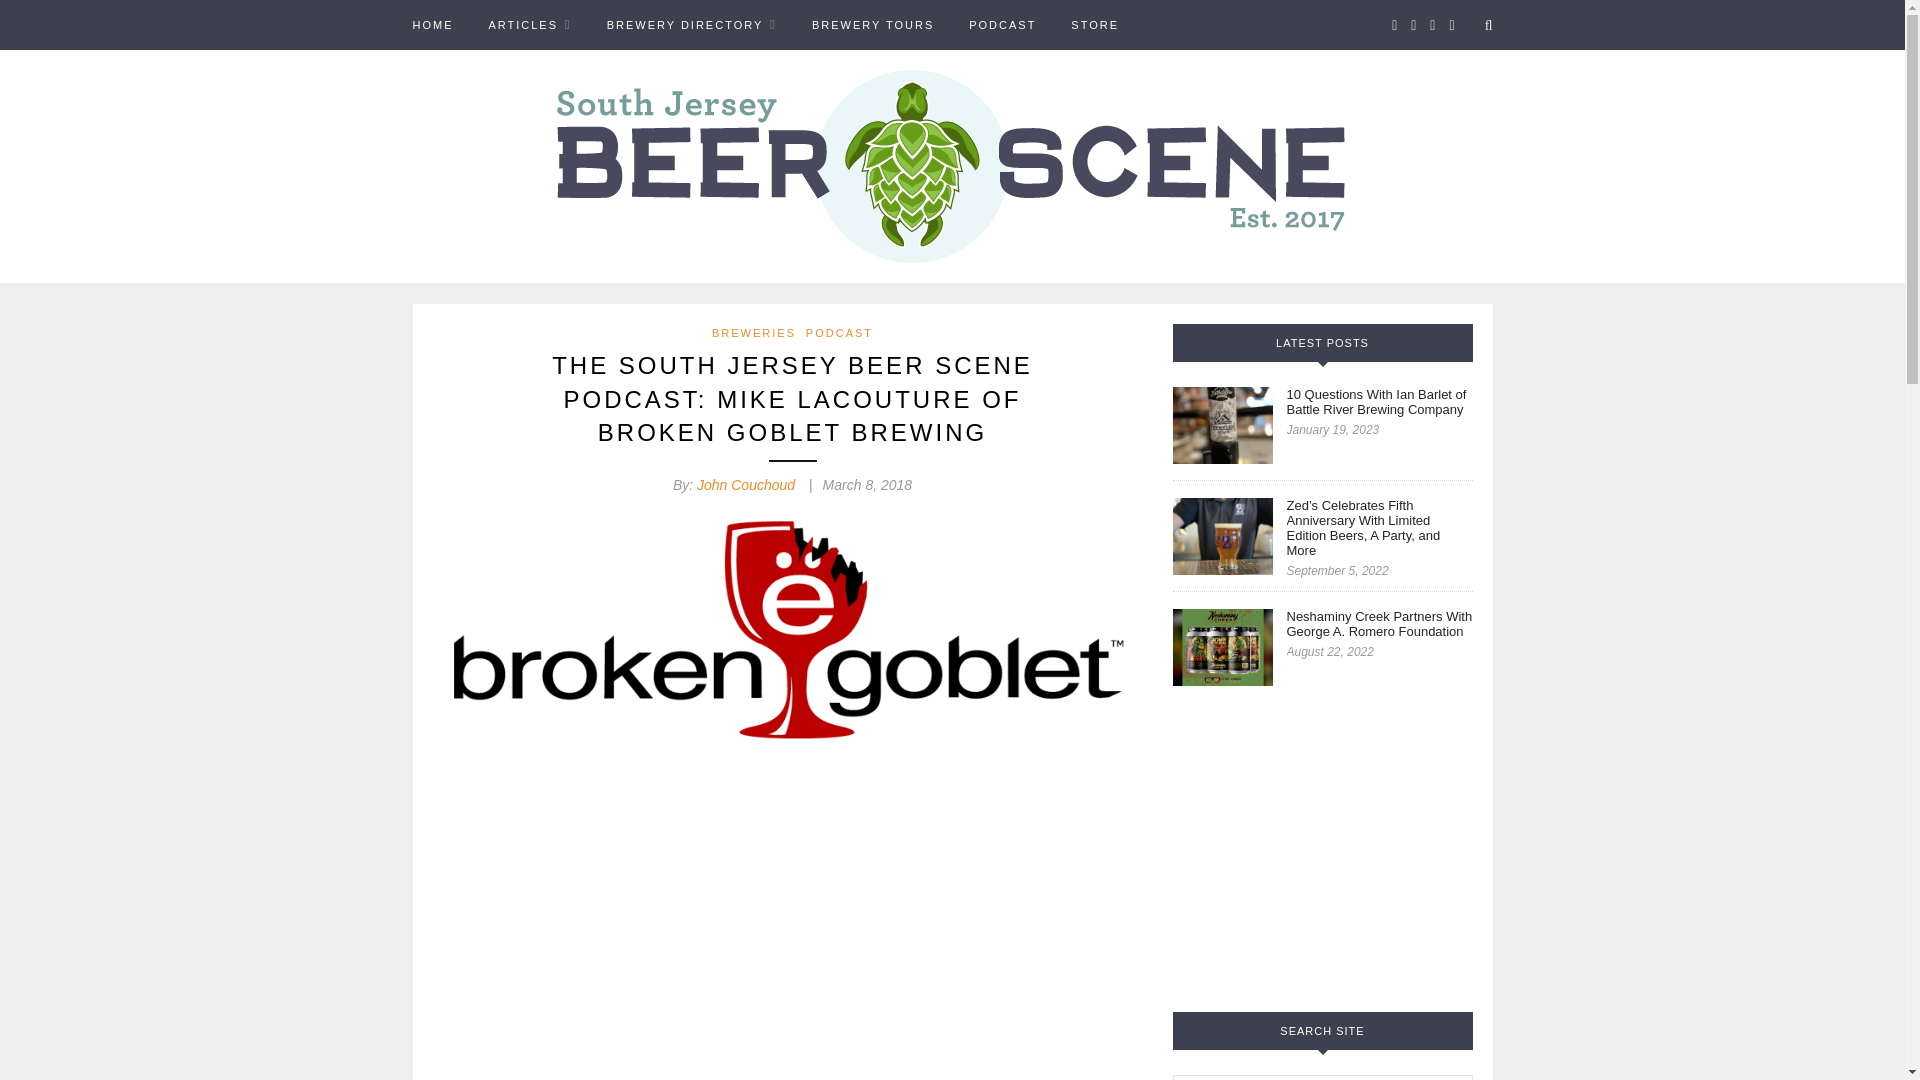 The width and height of the screenshot is (1920, 1080). I want to click on ARTICLES, so click(528, 24).